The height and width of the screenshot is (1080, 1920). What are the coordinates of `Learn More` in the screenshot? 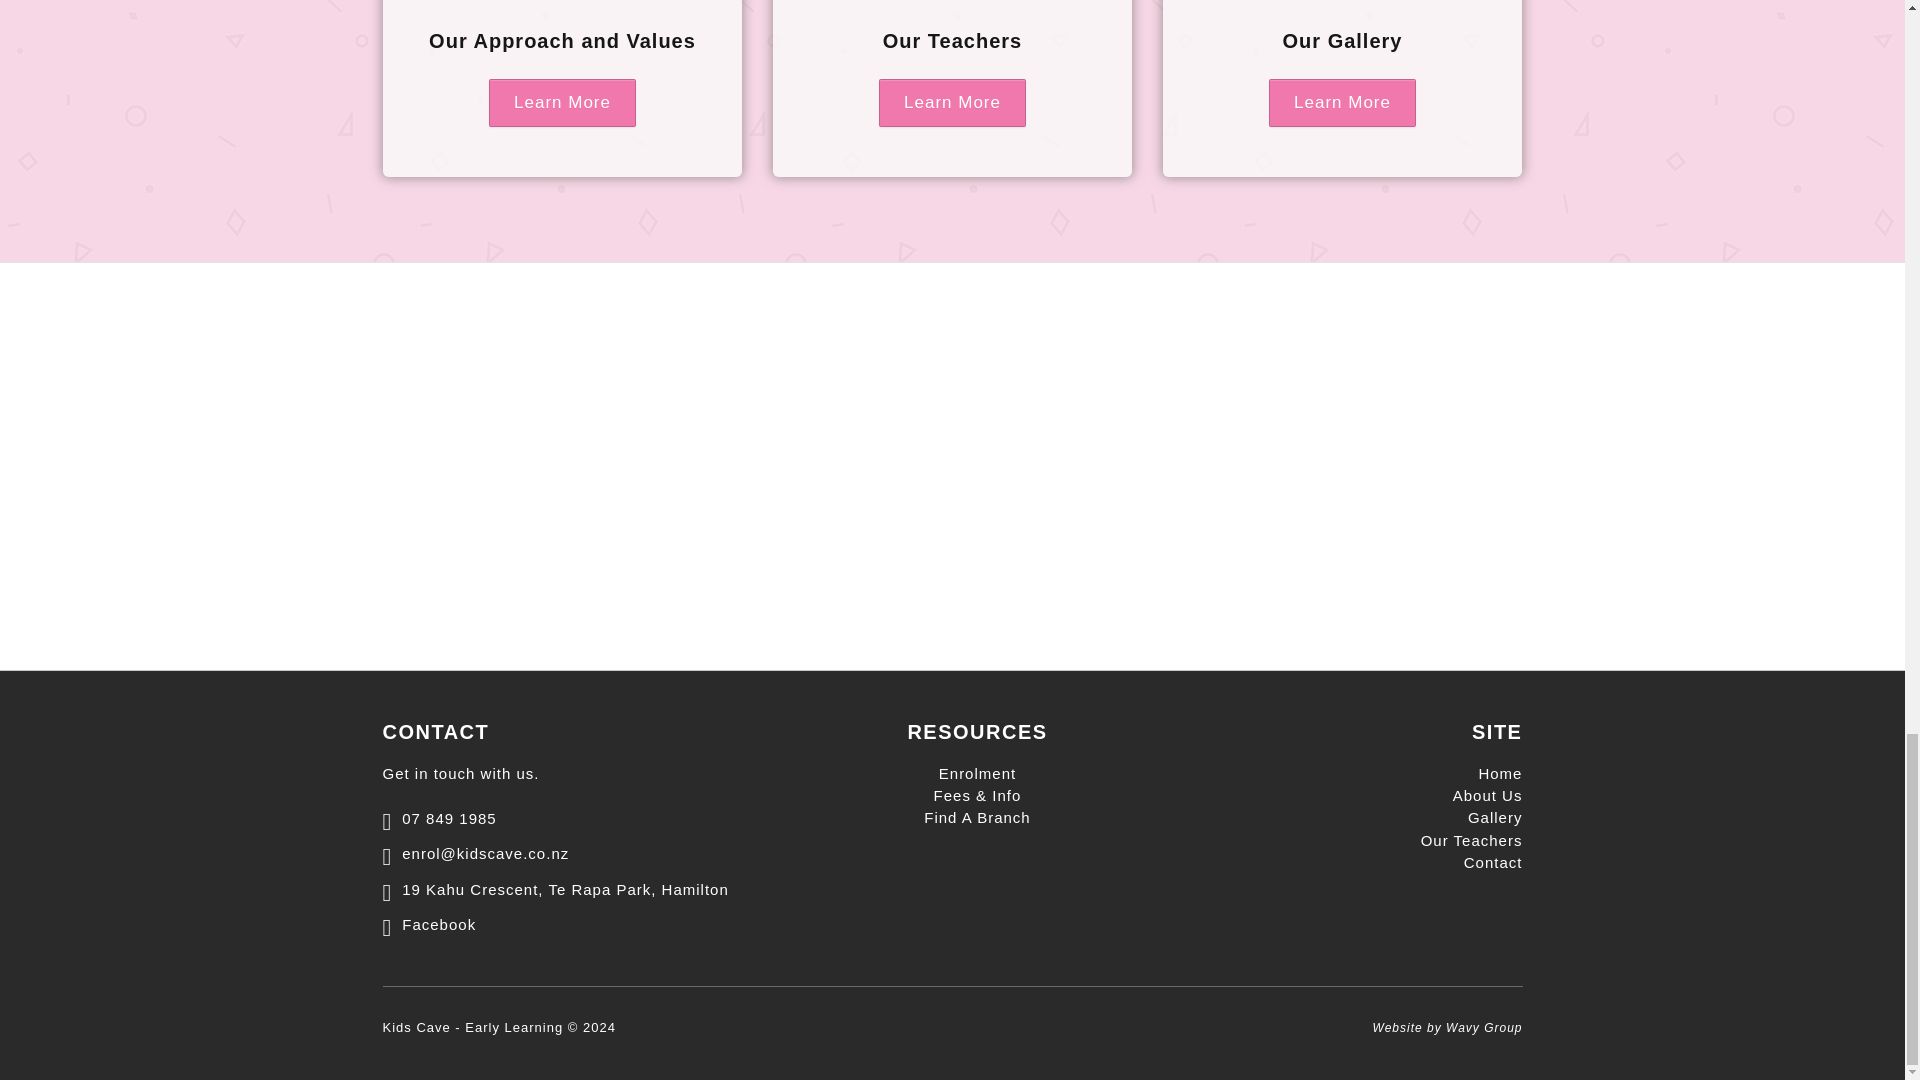 It's located at (562, 102).